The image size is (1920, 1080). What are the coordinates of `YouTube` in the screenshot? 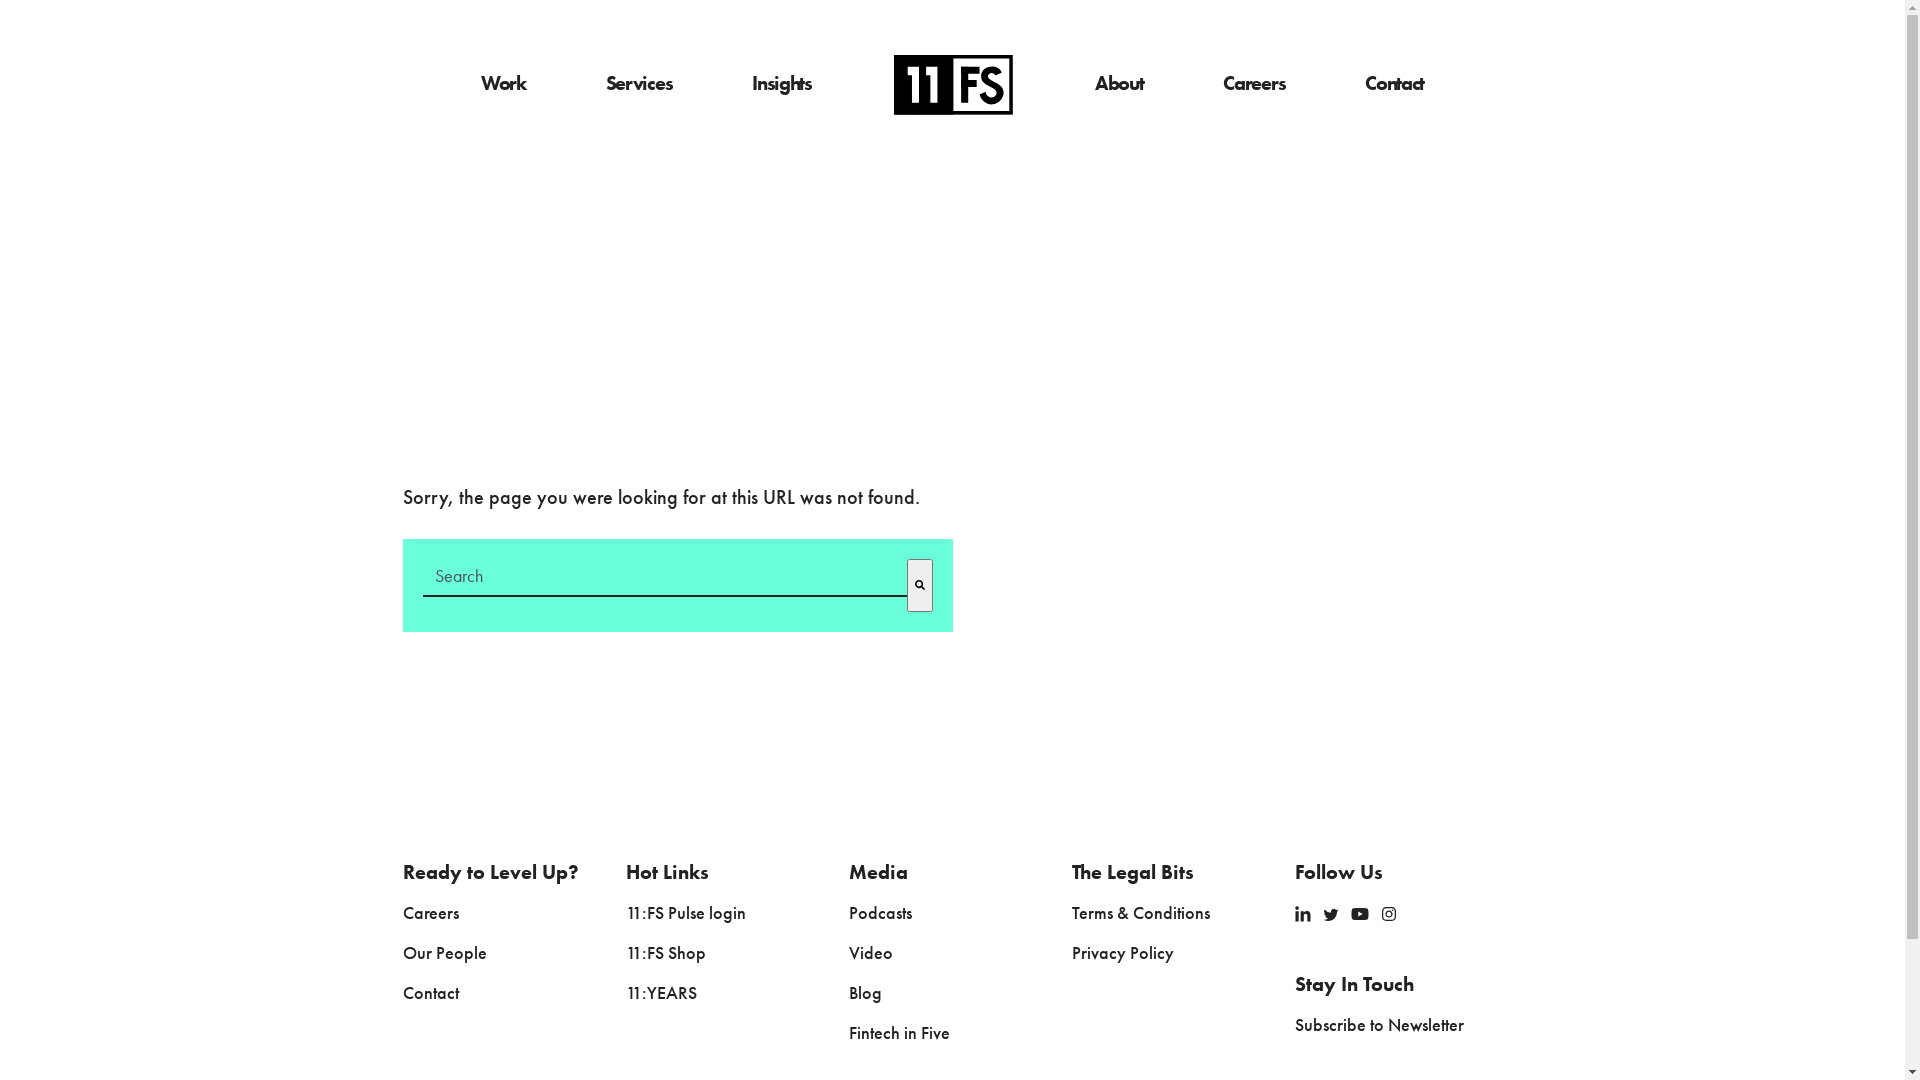 It's located at (1360, 913).